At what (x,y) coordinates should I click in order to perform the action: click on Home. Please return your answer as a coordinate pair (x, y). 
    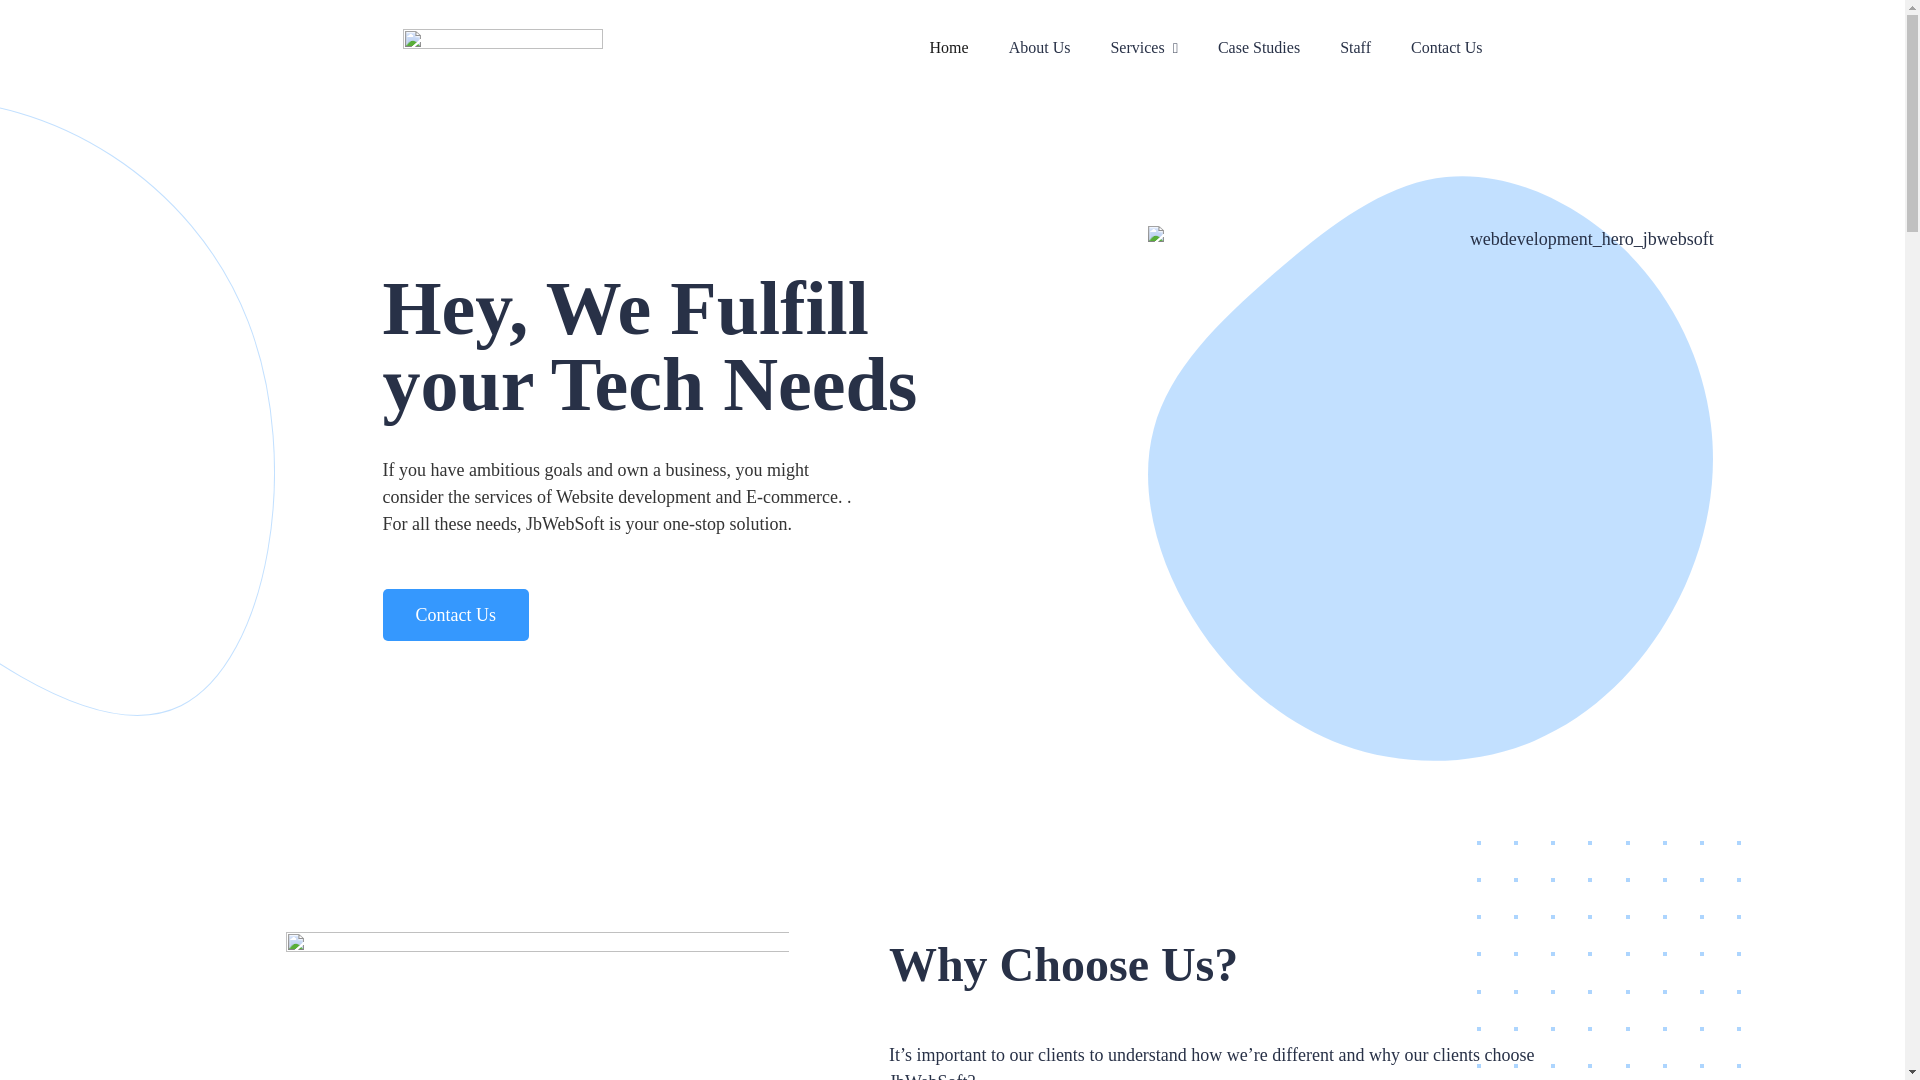
    Looking at the image, I should click on (949, 48).